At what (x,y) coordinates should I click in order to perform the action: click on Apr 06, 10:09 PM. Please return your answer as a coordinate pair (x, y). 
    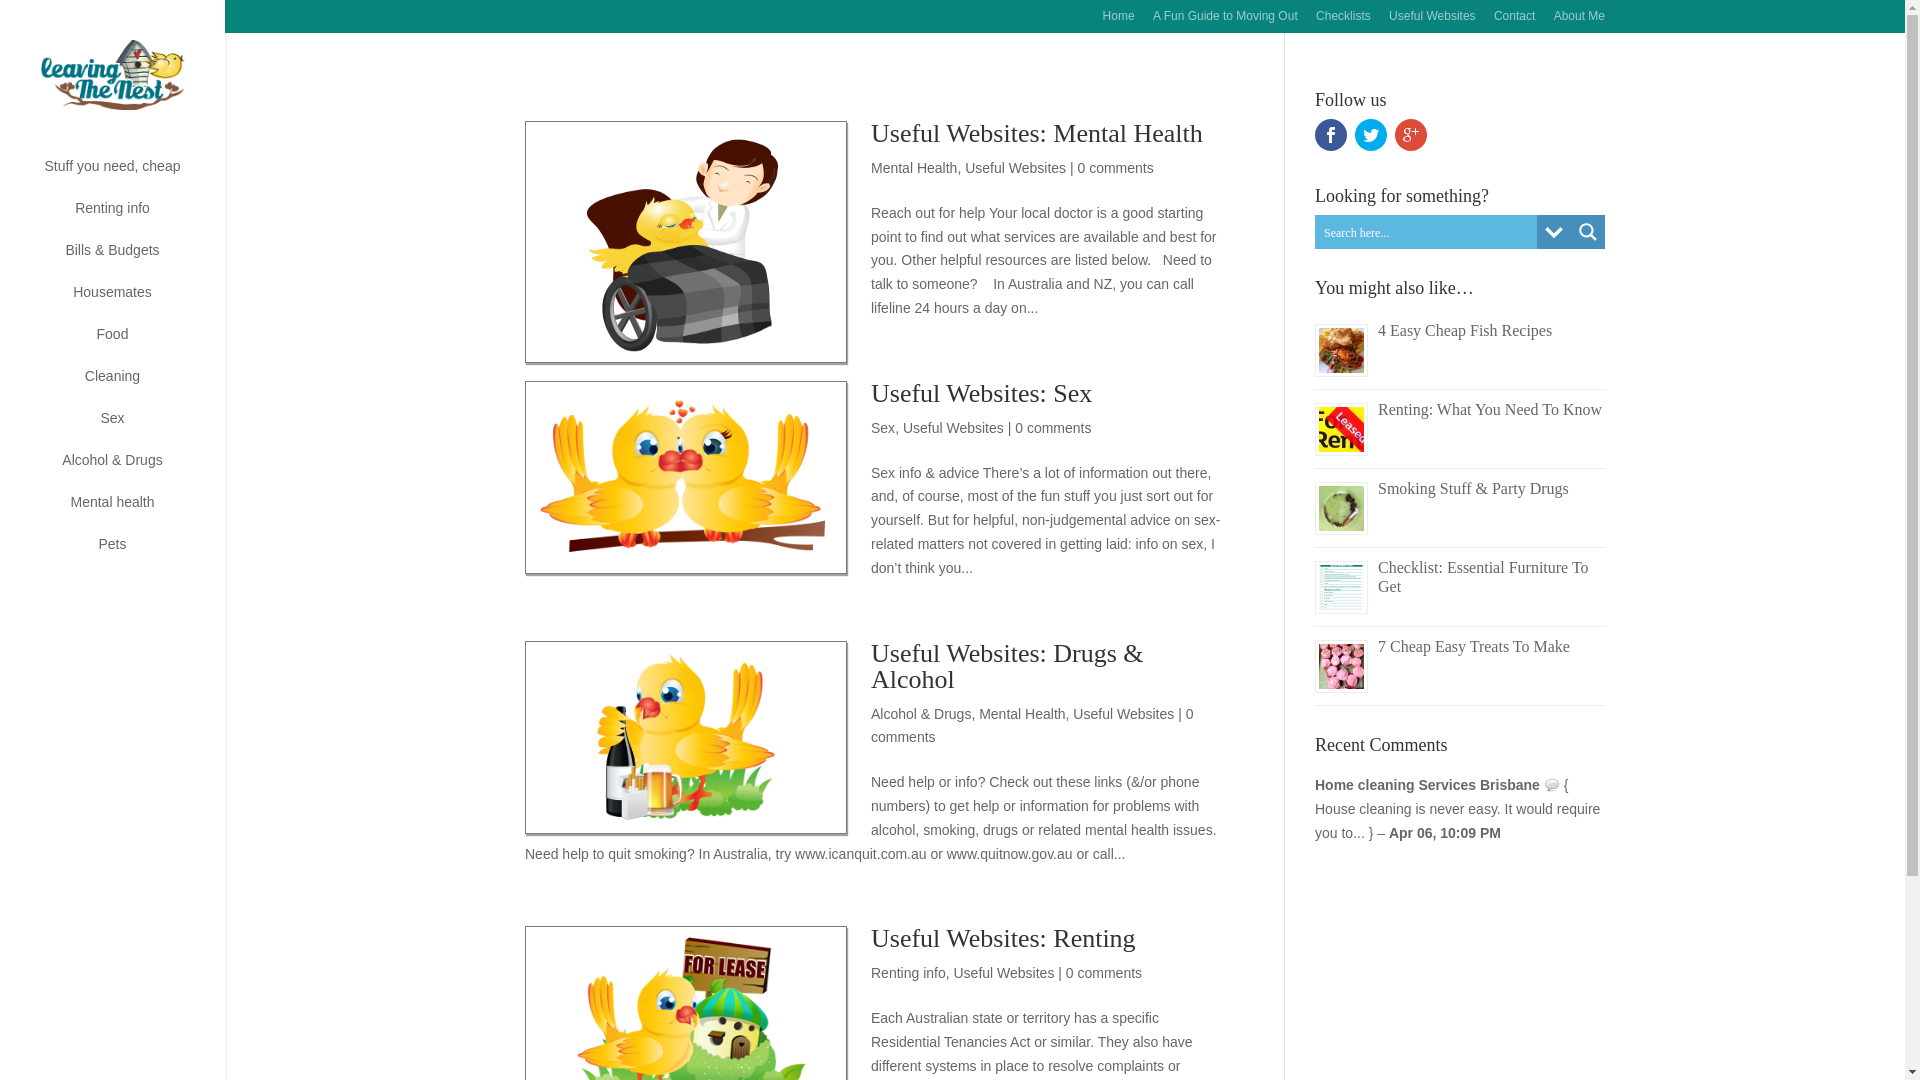
    Looking at the image, I should click on (1445, 833).